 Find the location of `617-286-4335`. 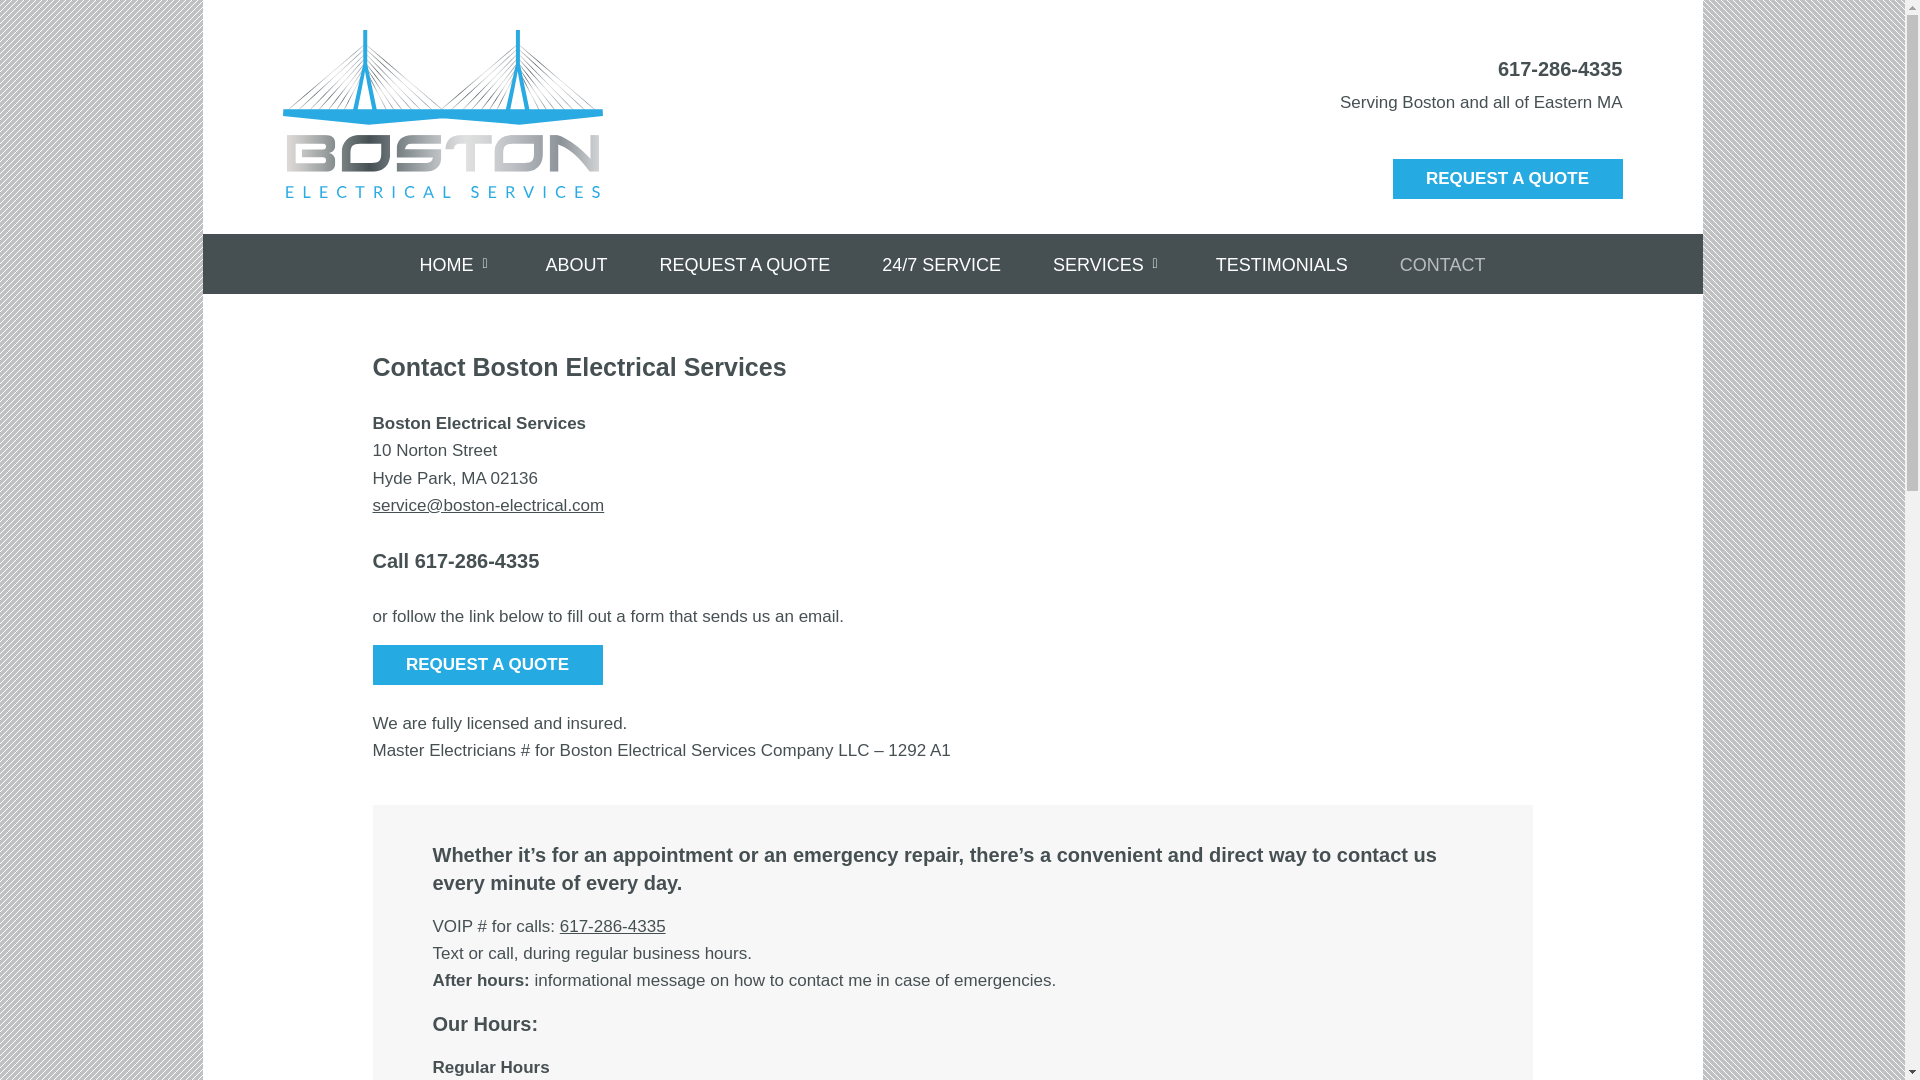

617-286-4335 is located at coordinates (613, 926).